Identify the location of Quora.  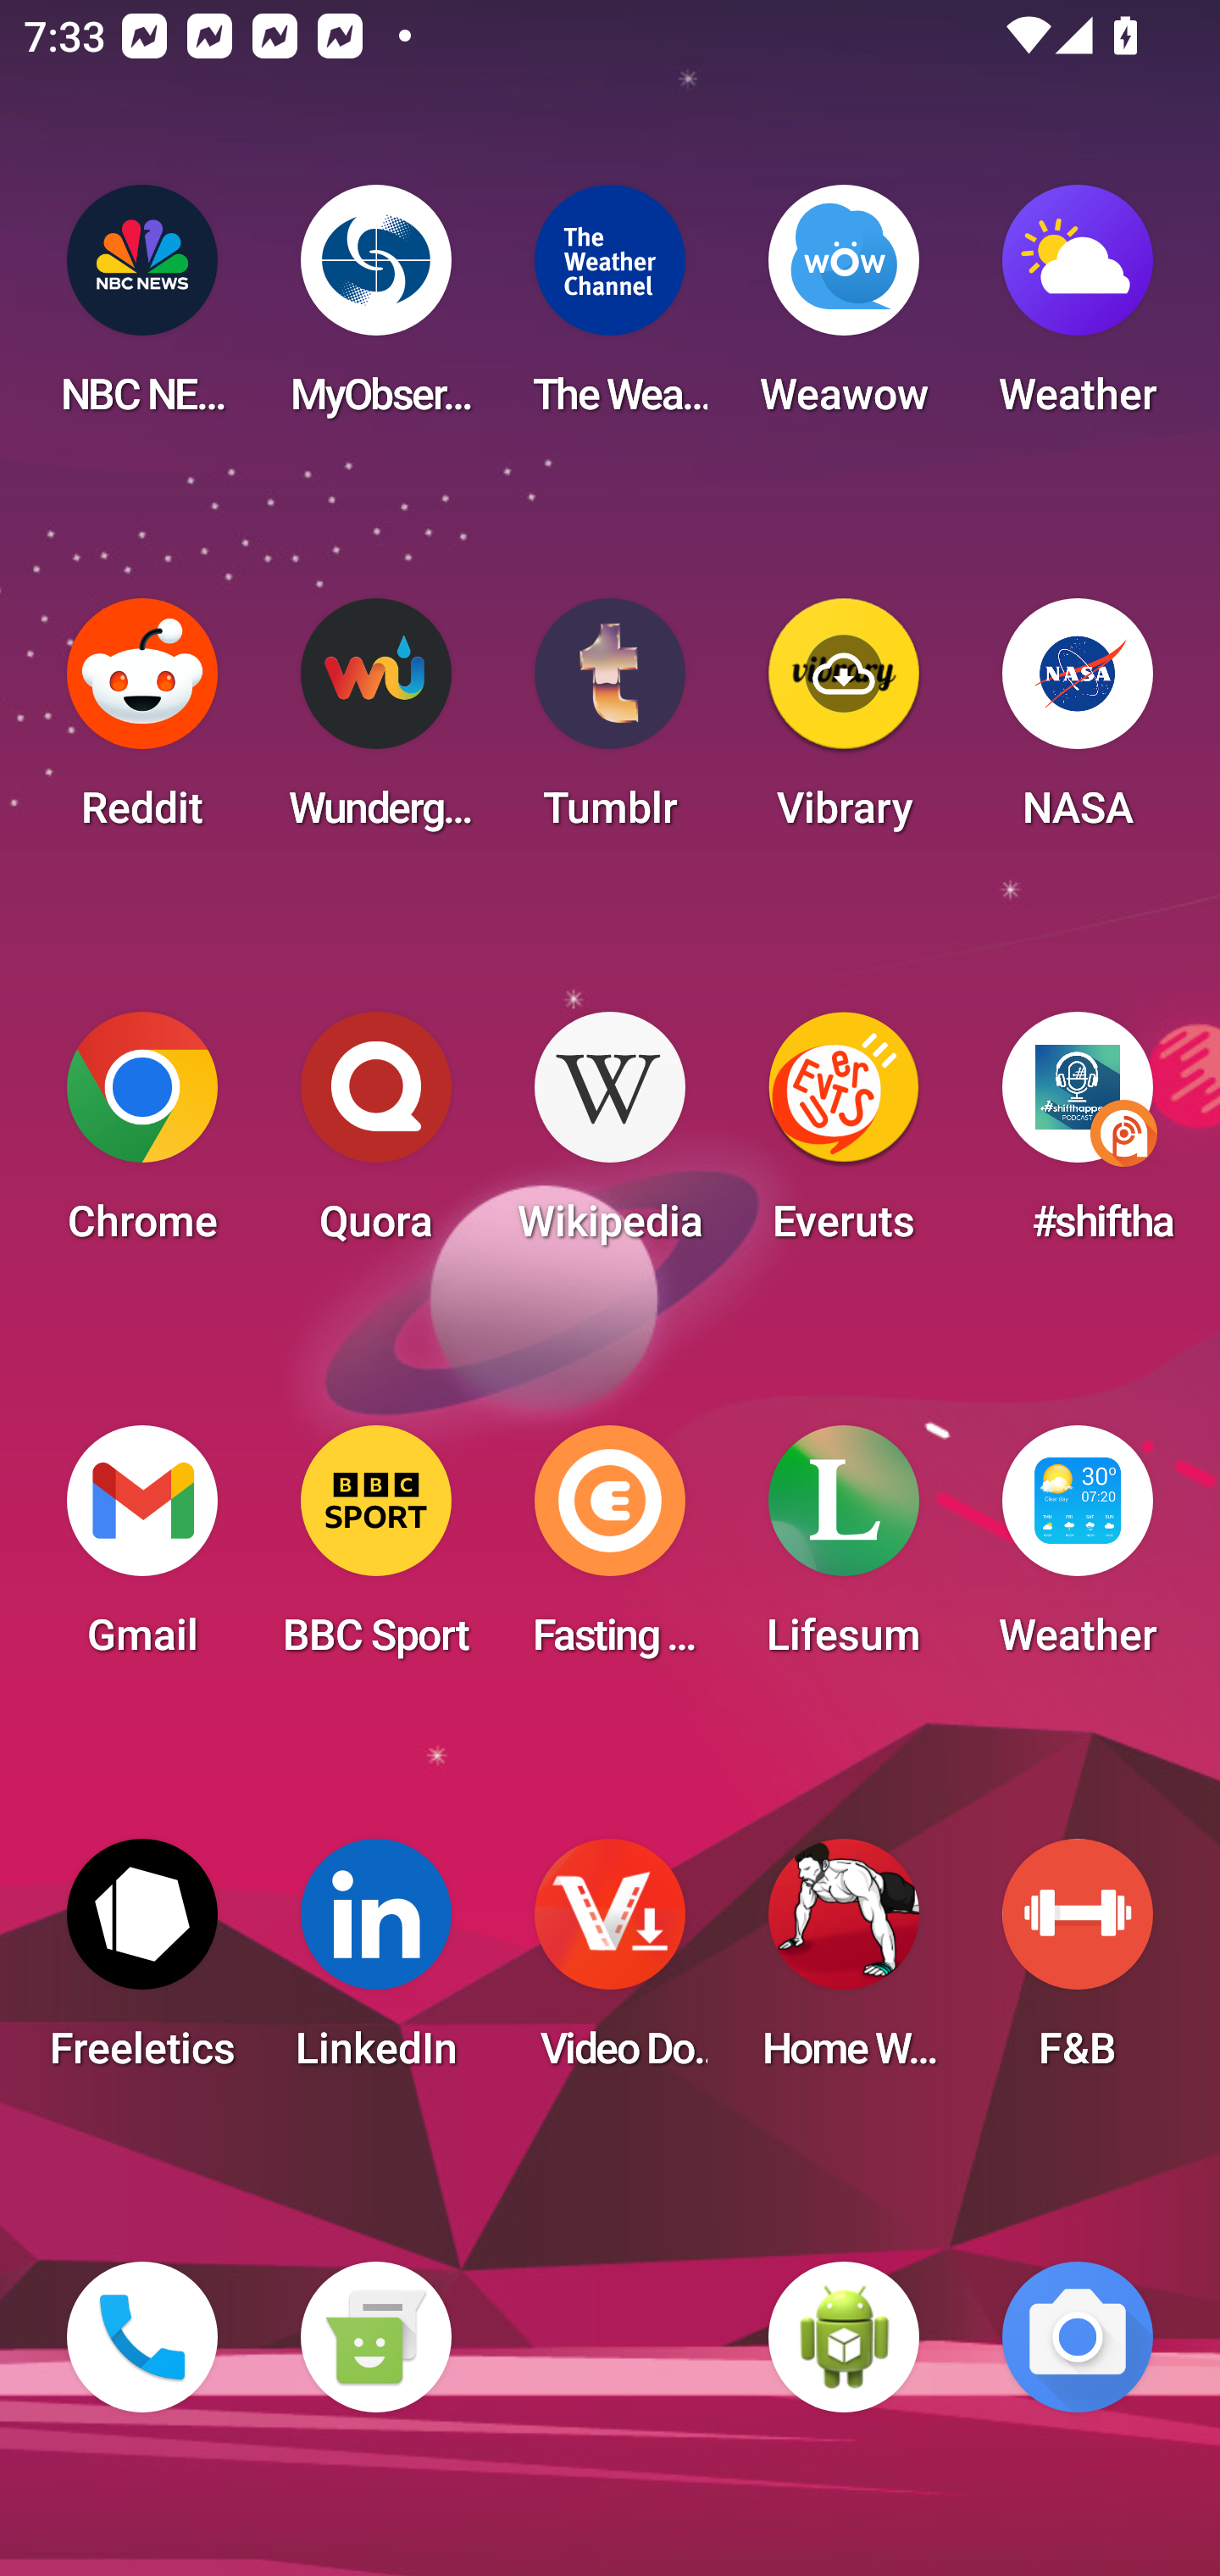
(375, 1137).